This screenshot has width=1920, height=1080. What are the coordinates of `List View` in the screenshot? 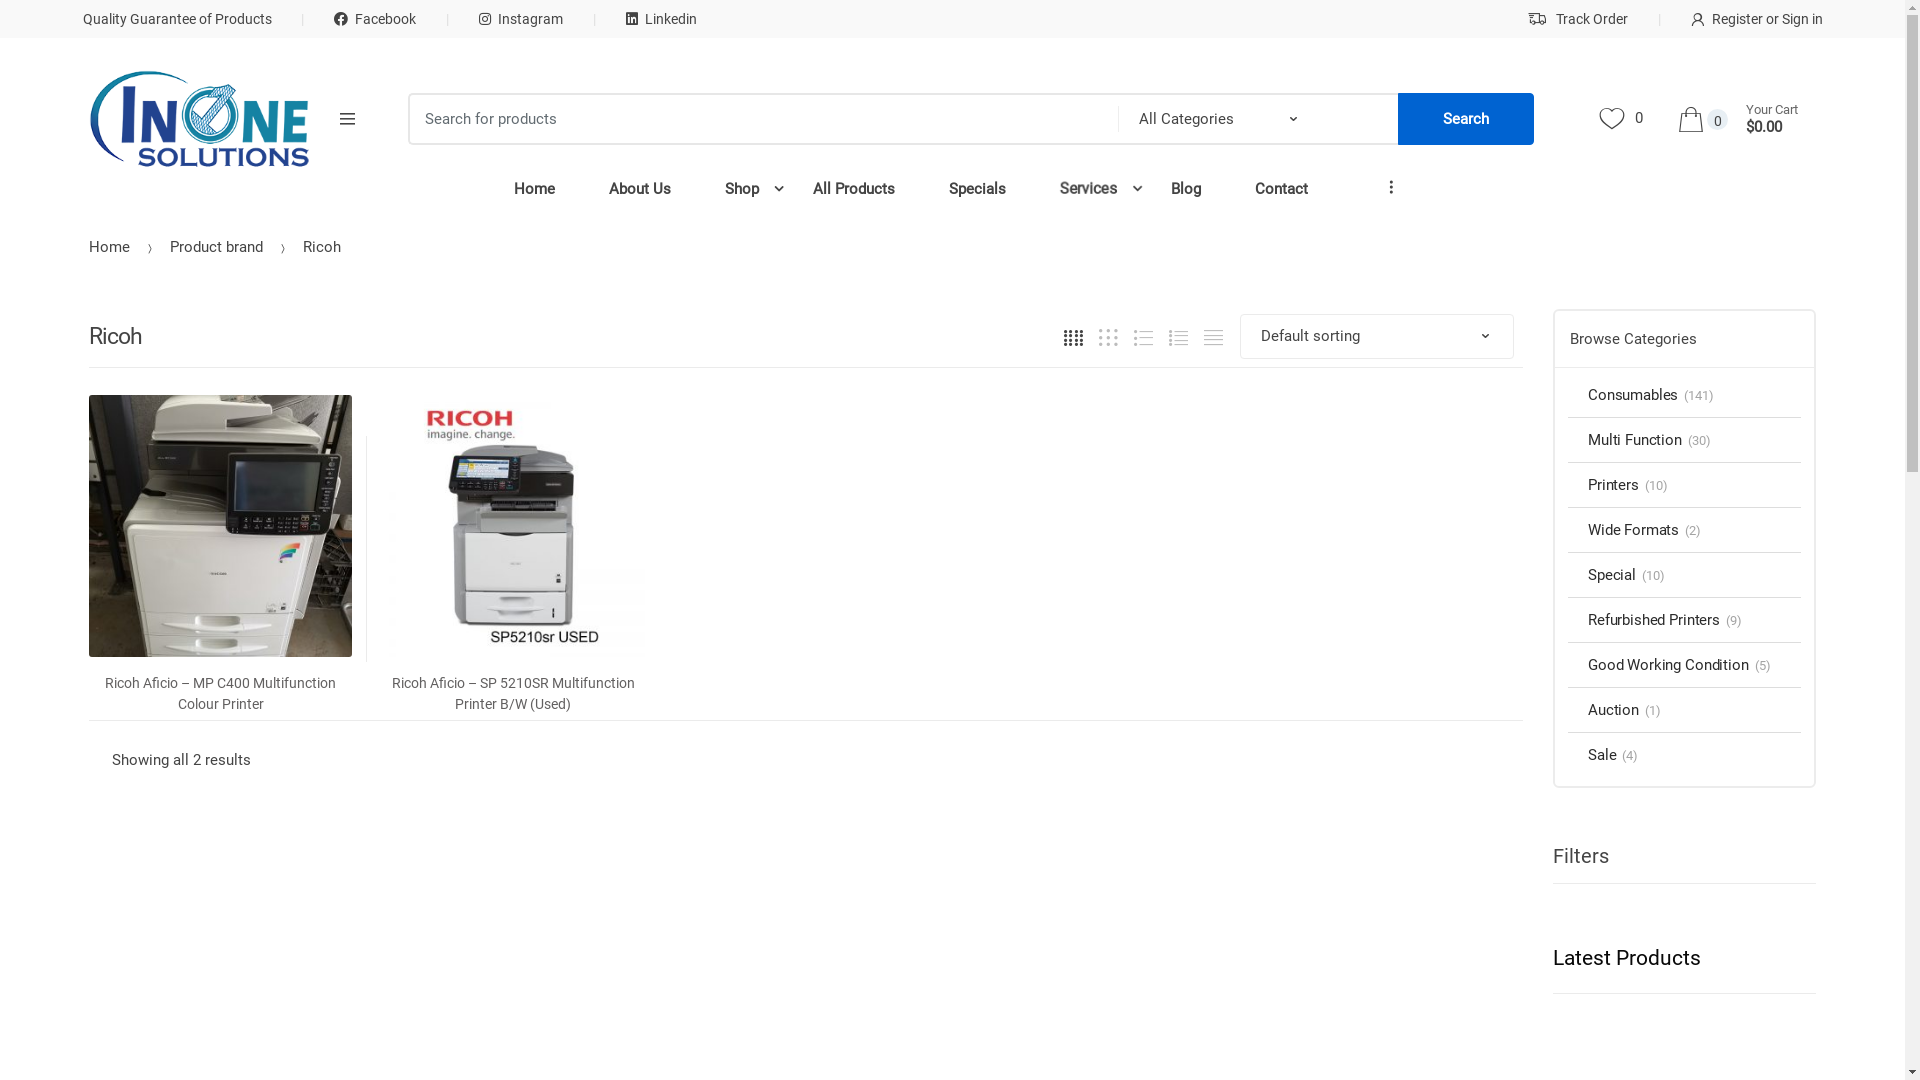 It's located at (1178, 336).